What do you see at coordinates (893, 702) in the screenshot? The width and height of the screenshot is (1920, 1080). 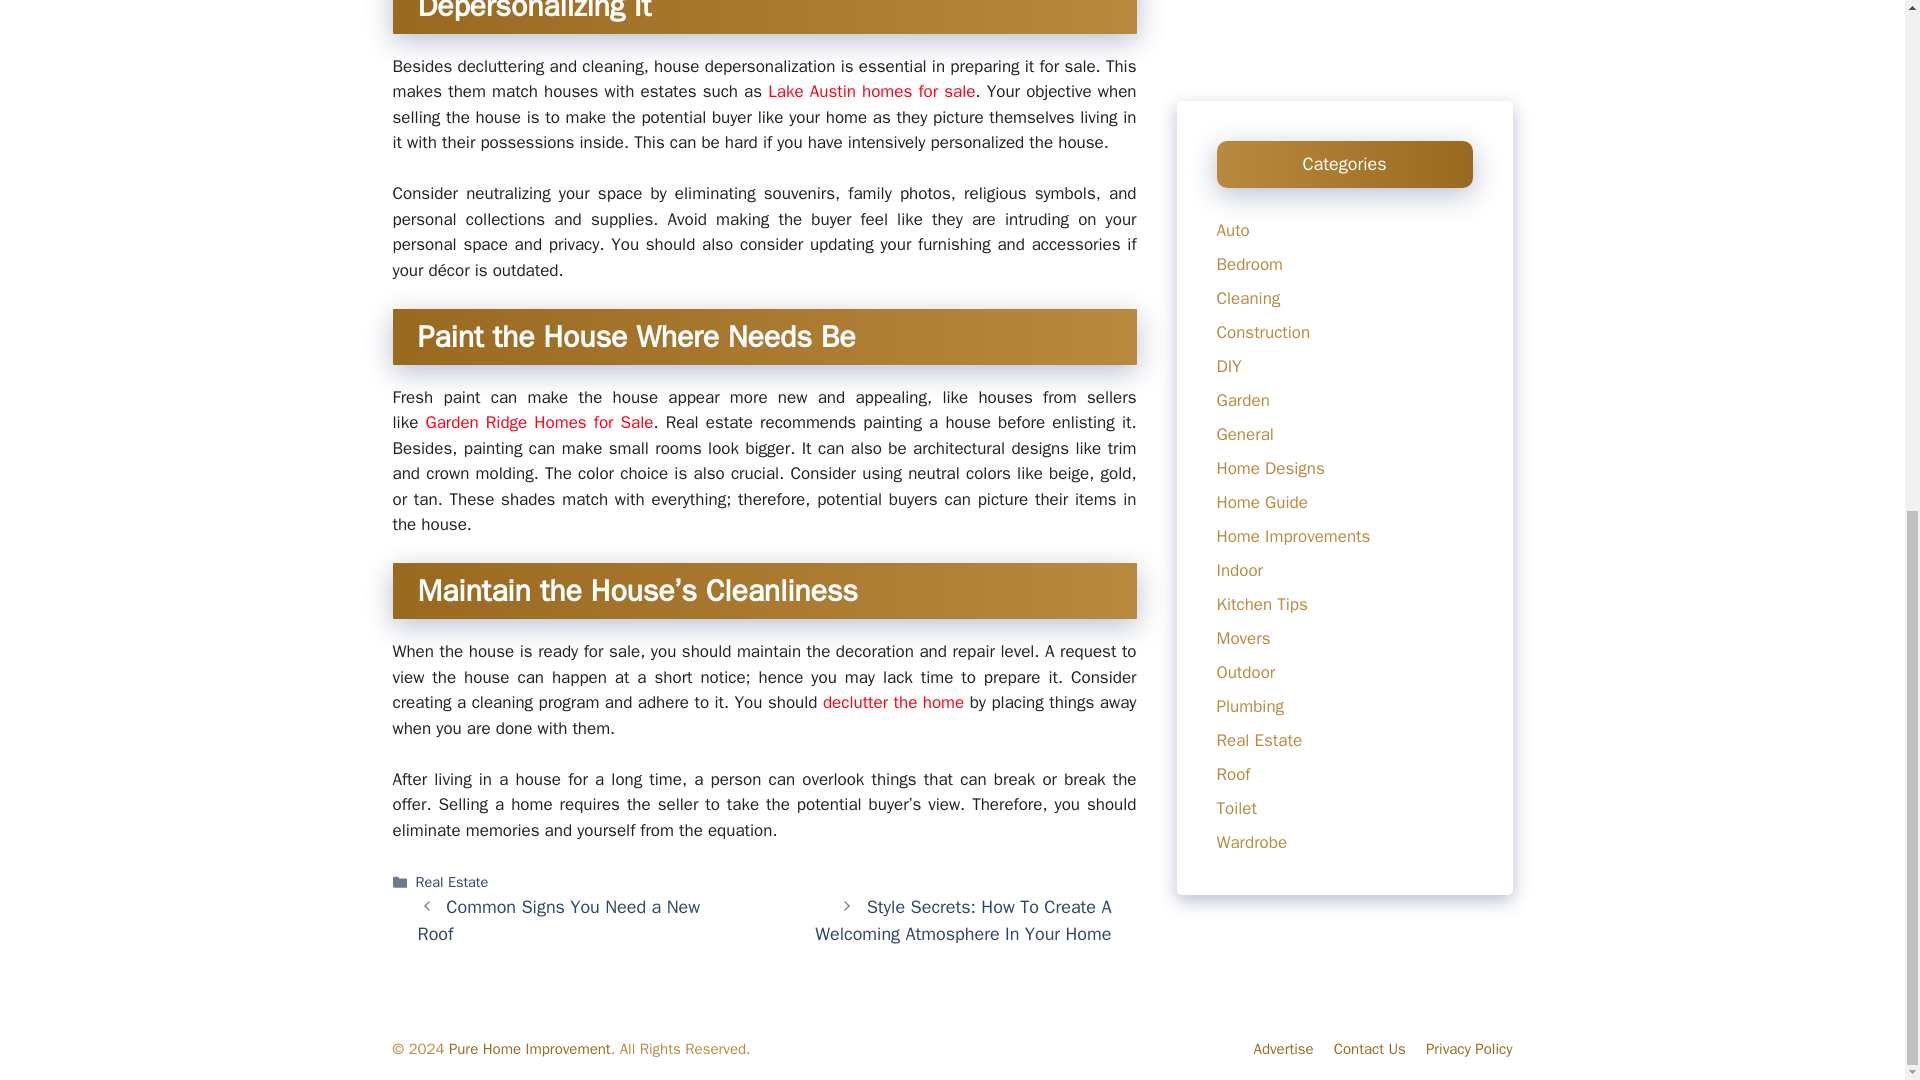 I see `declutter the home` at bounding box center [893, 702].